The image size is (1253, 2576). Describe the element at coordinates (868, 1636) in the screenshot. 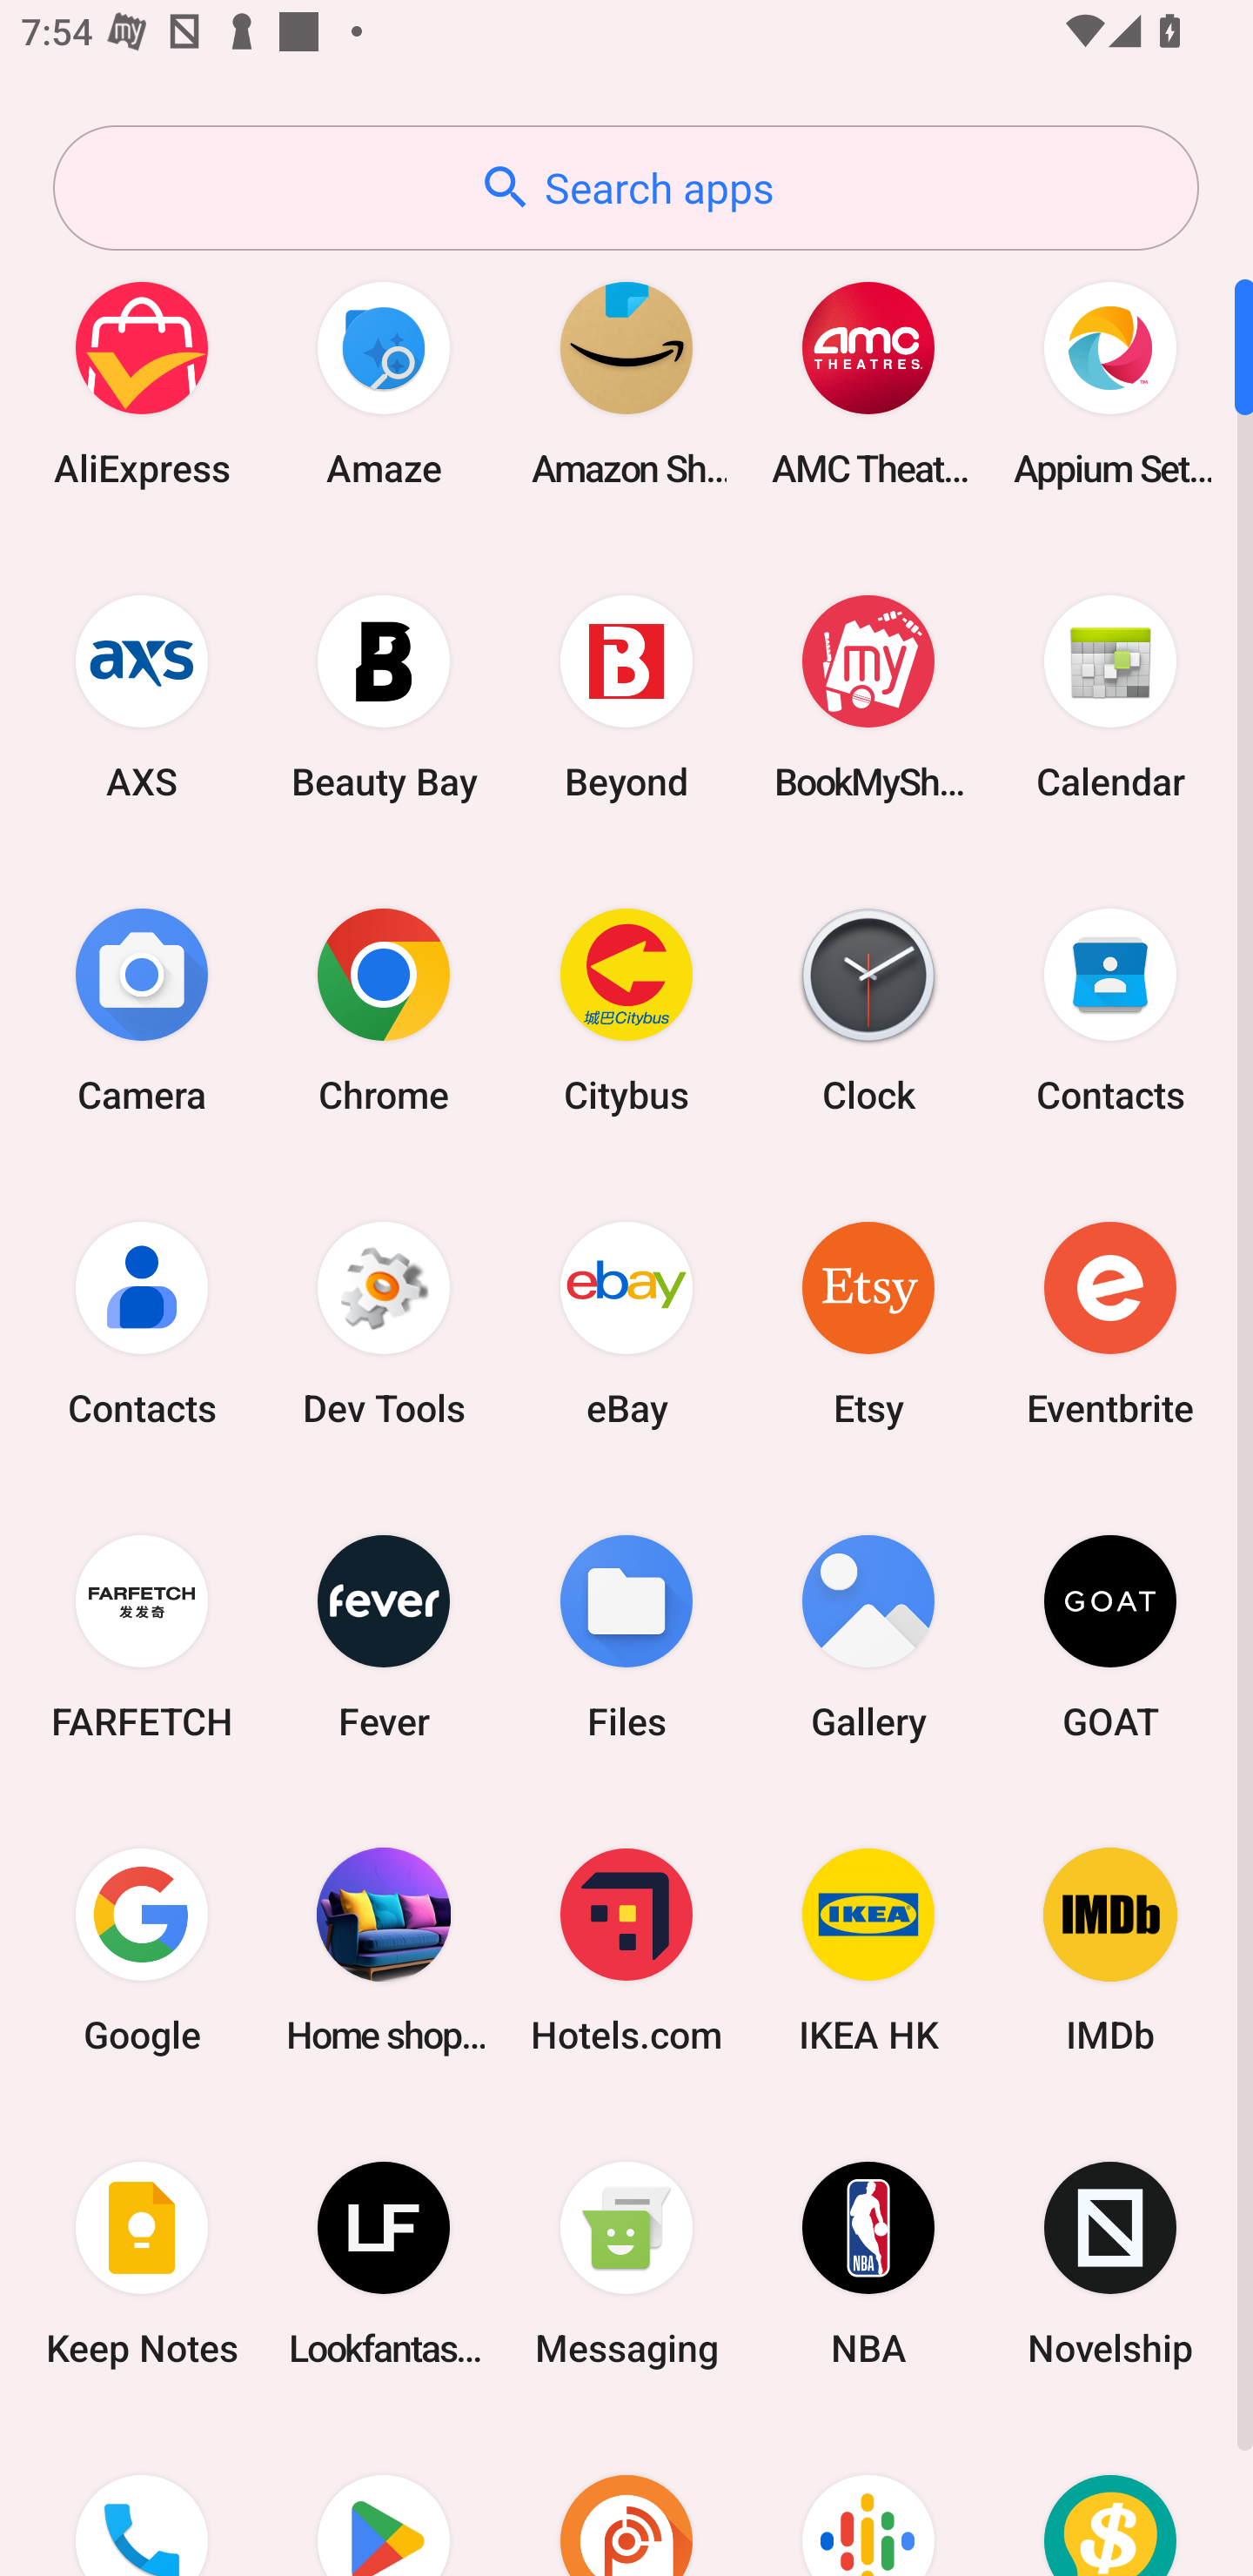

I see `Gallery` at that location.